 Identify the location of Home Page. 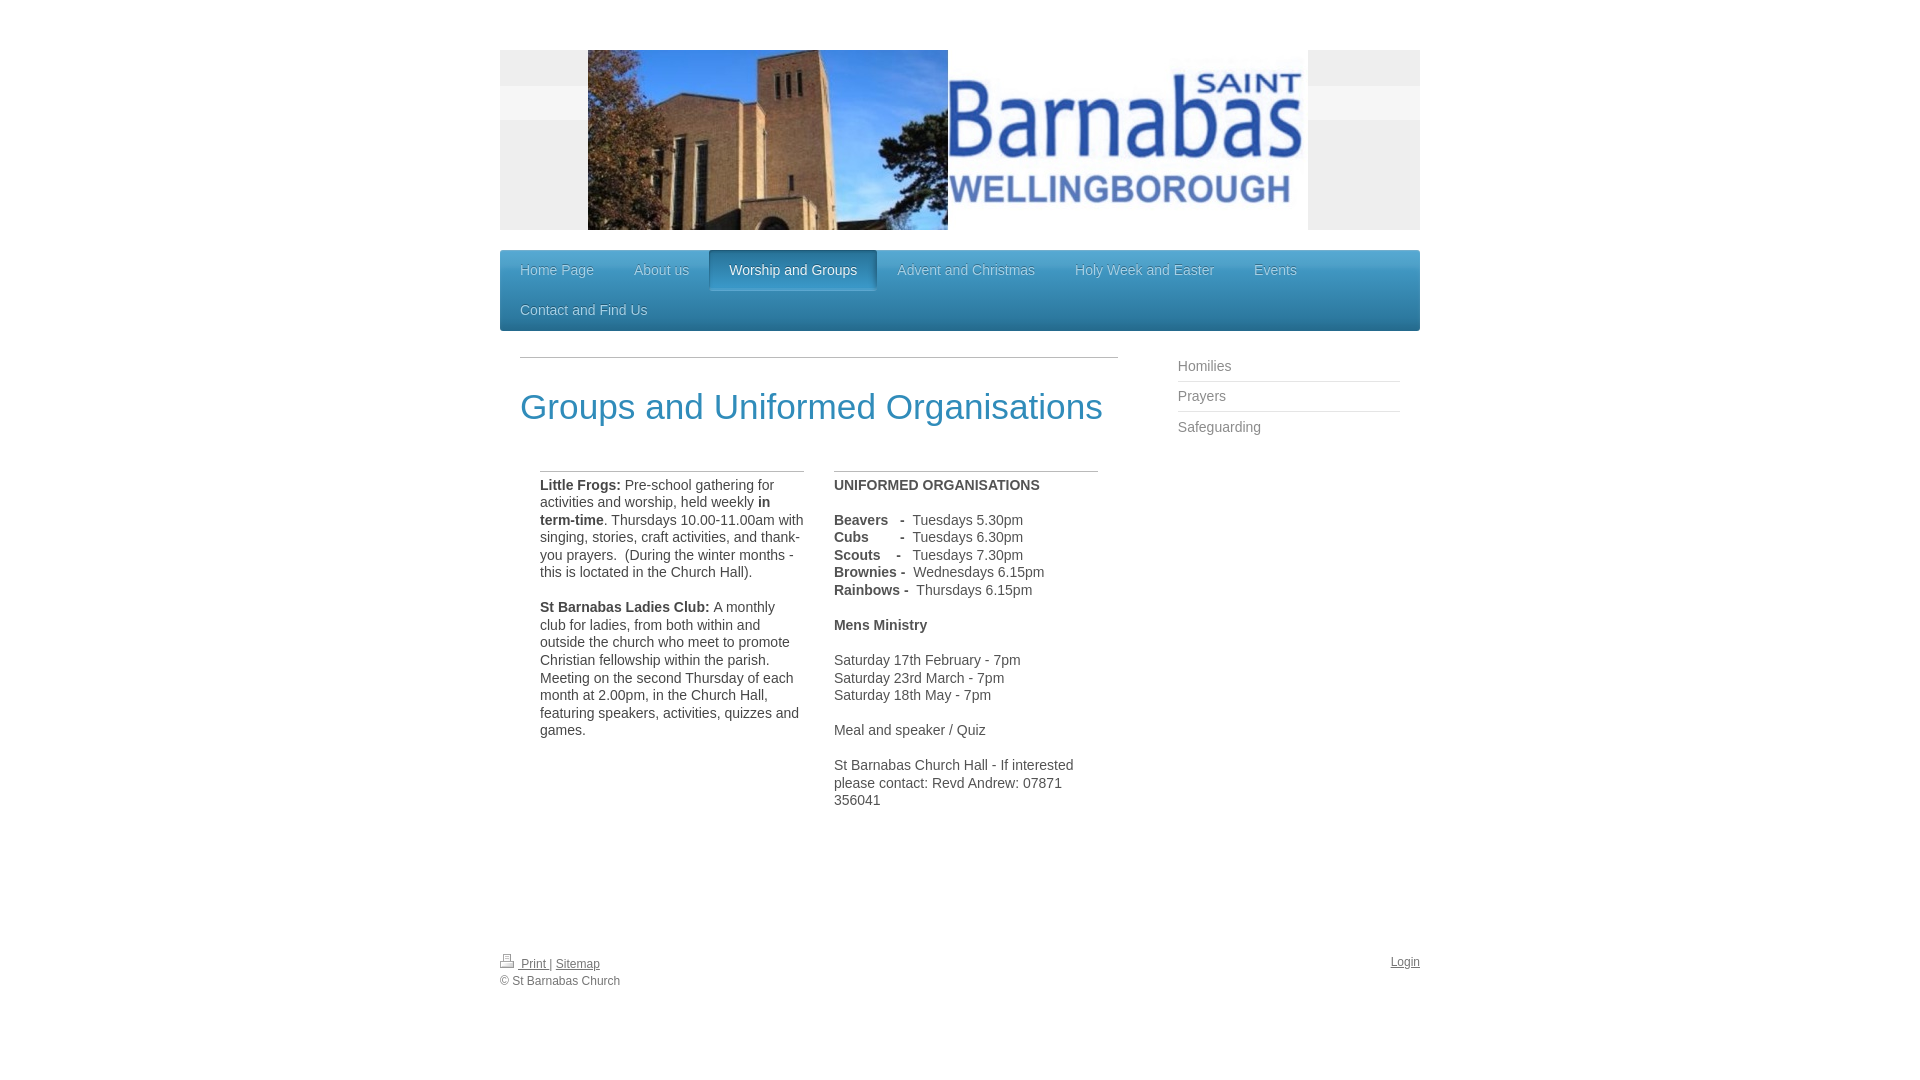
(556, 270).